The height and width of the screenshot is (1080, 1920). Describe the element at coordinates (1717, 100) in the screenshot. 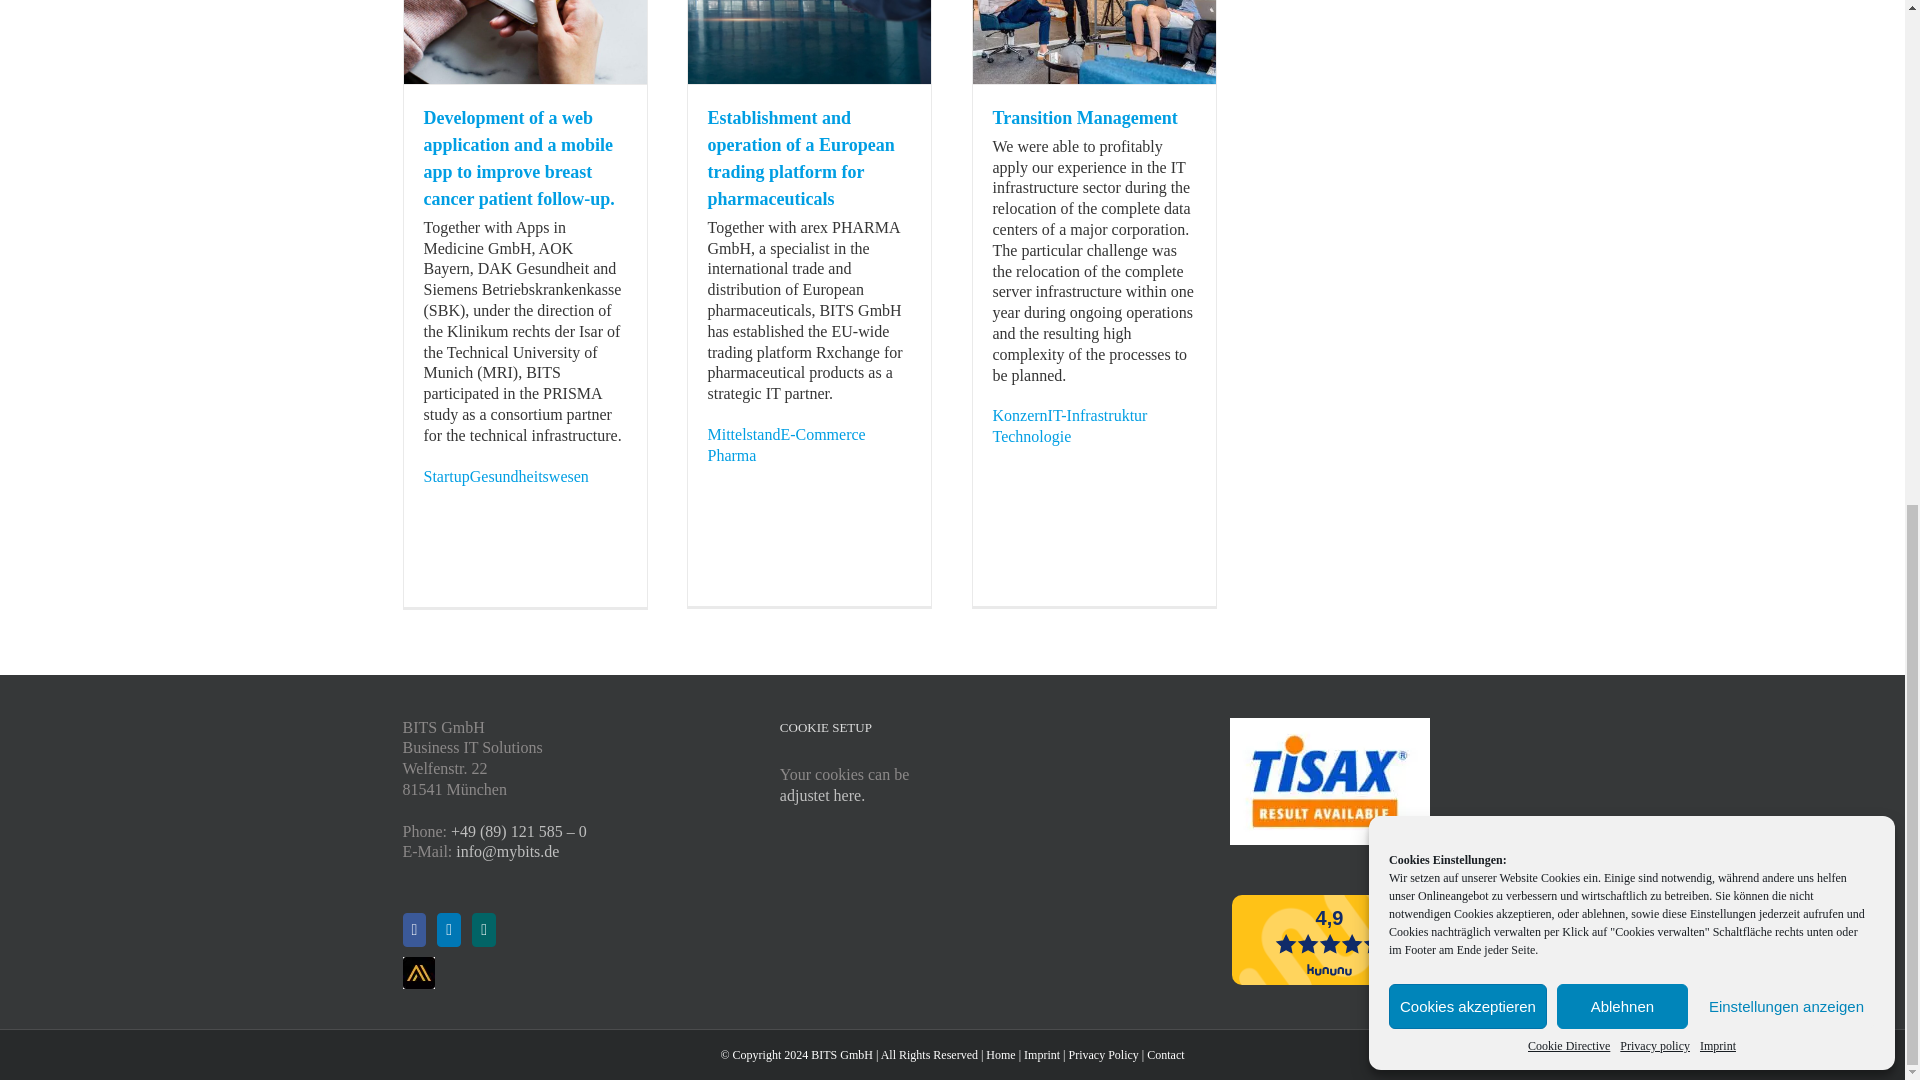

I see `Imprint` at that location.